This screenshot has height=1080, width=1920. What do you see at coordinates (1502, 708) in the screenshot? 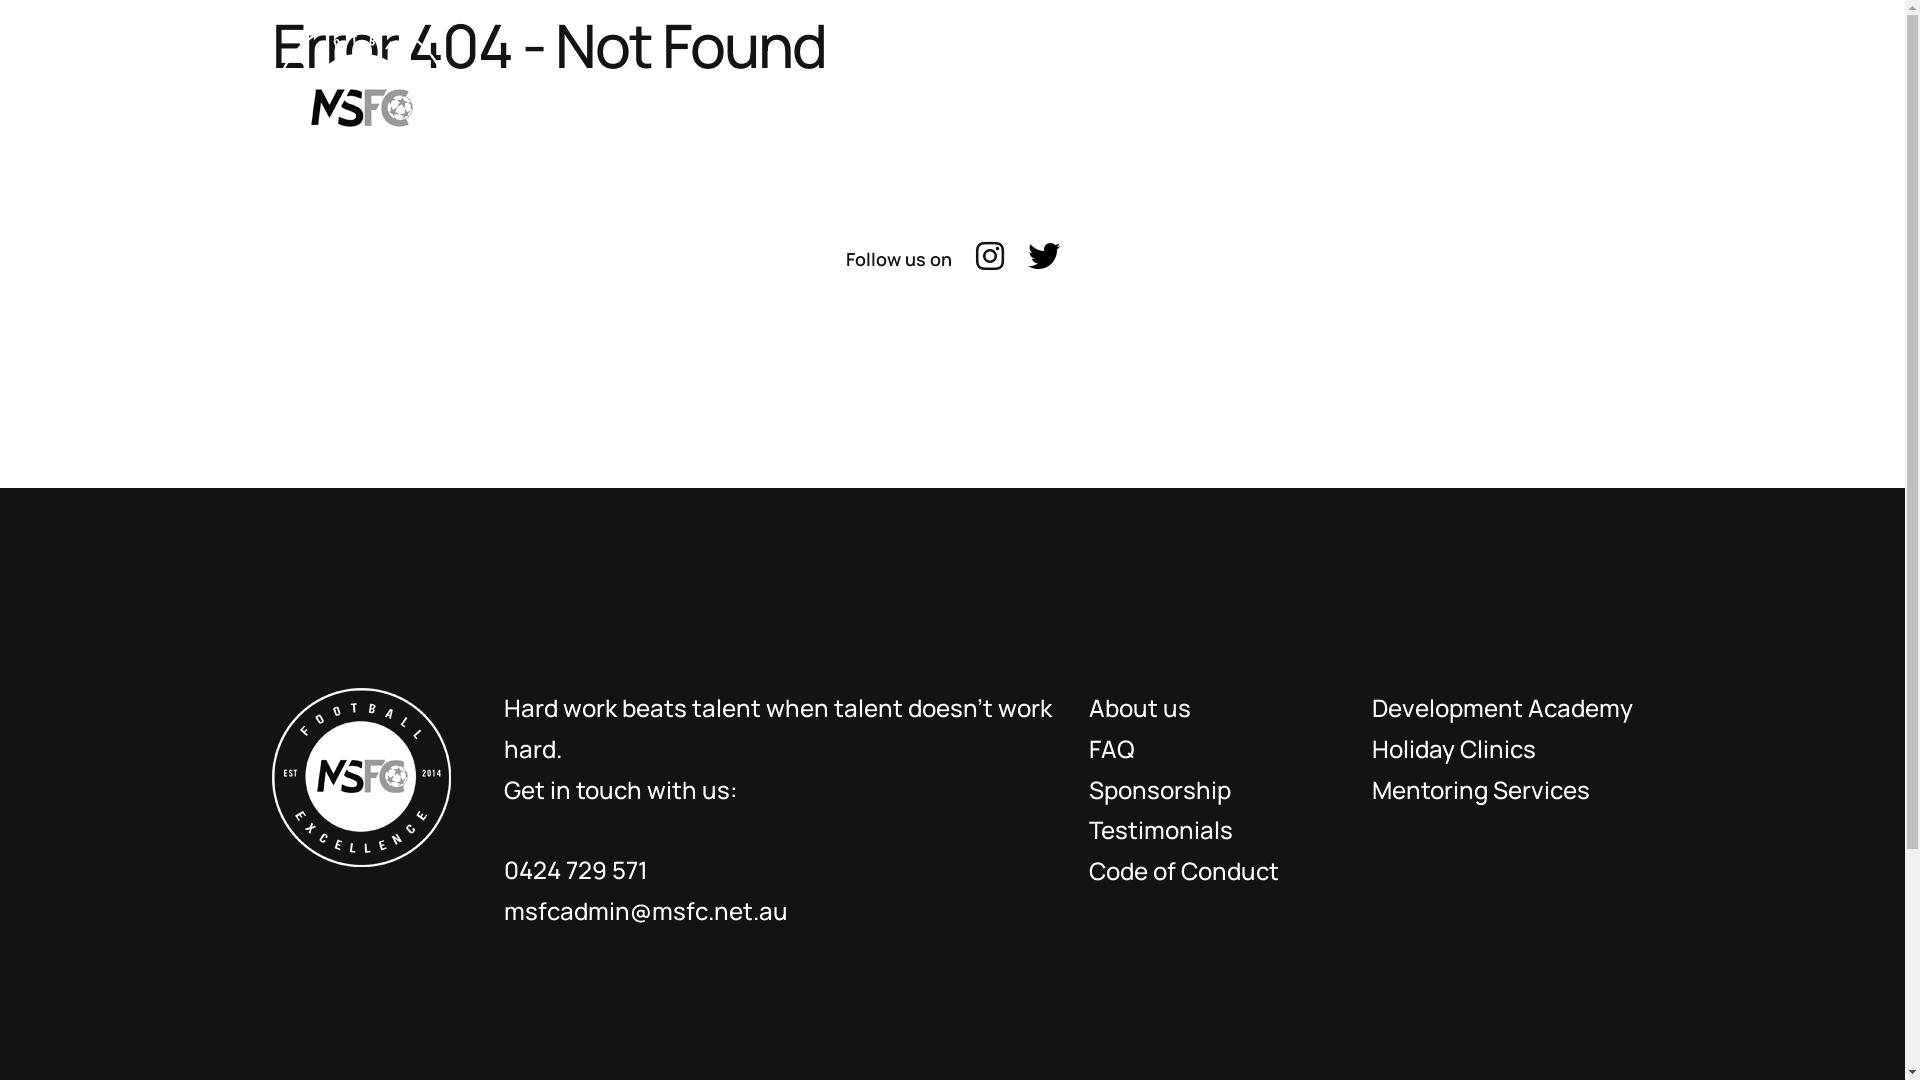
I see `Development Academy` at bounding box center [1502, 708].